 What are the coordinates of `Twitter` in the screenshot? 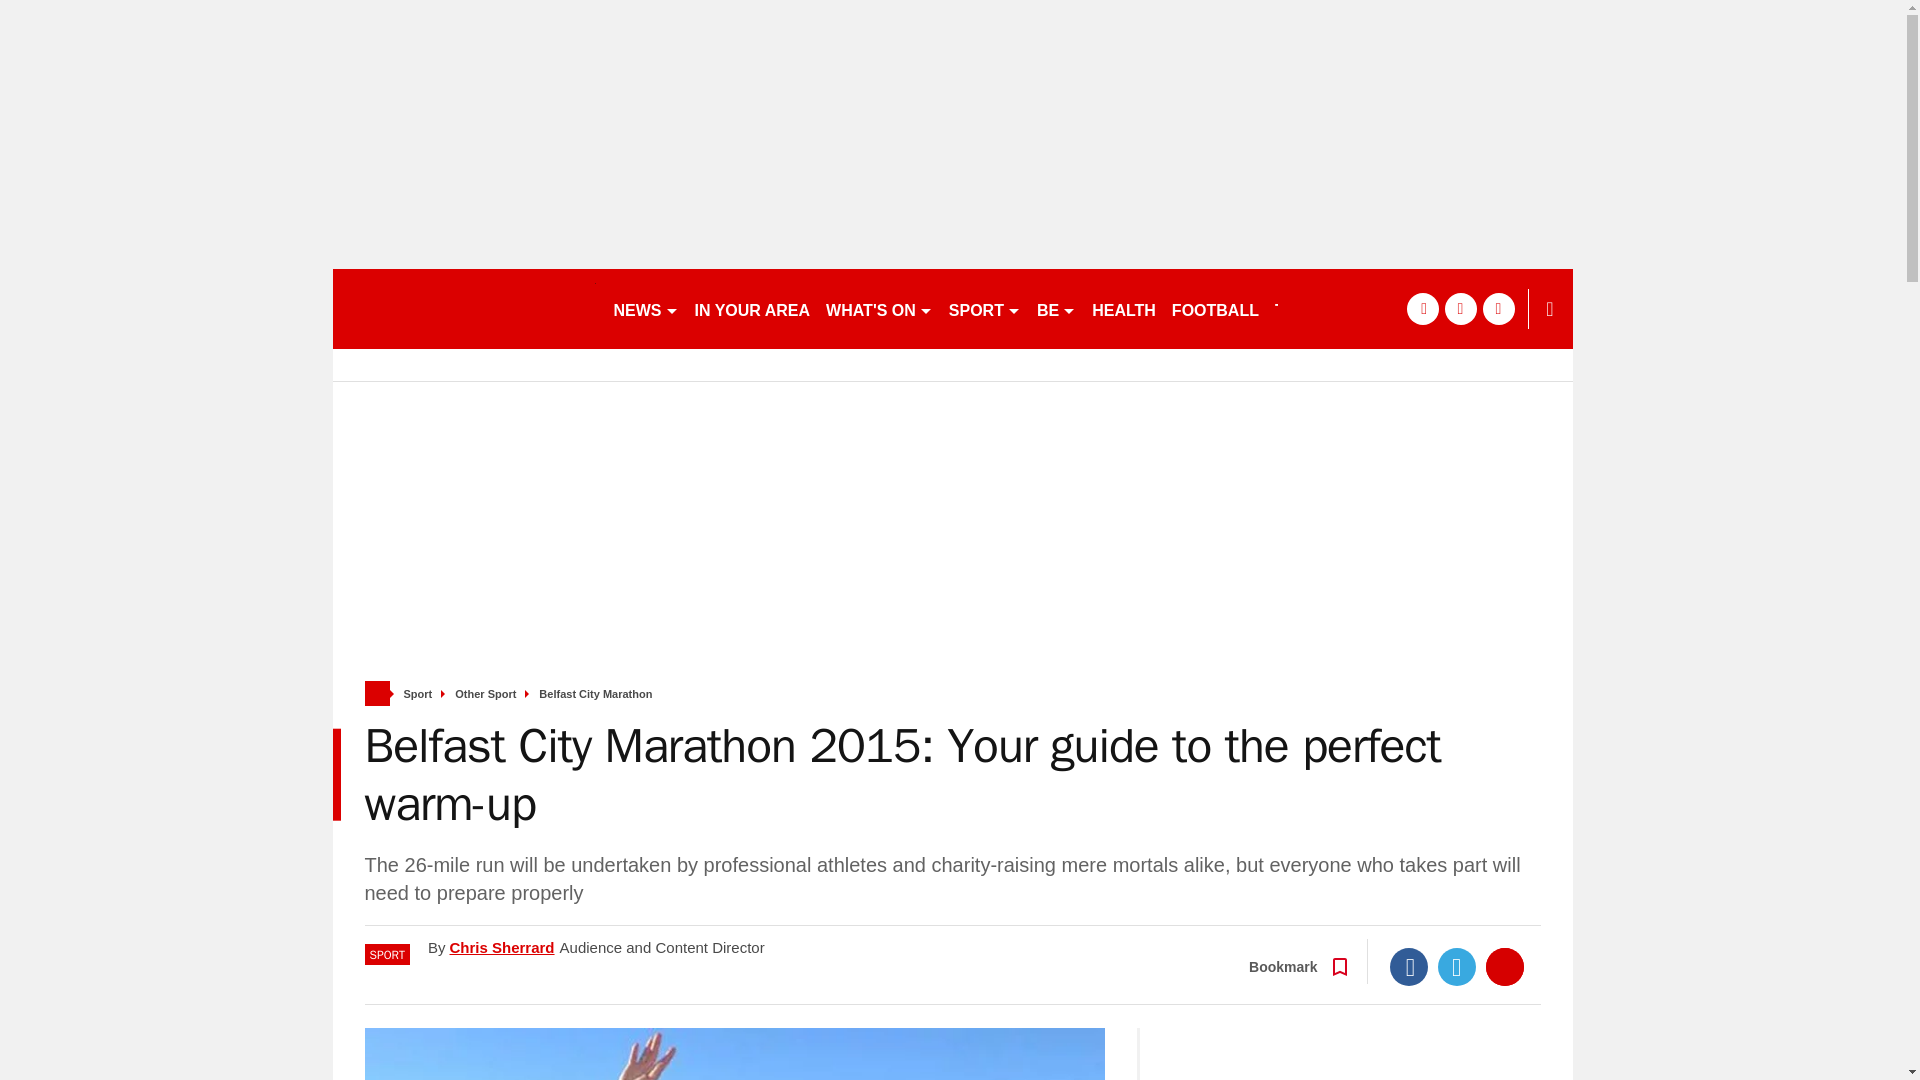 It's located at (1457, 967).